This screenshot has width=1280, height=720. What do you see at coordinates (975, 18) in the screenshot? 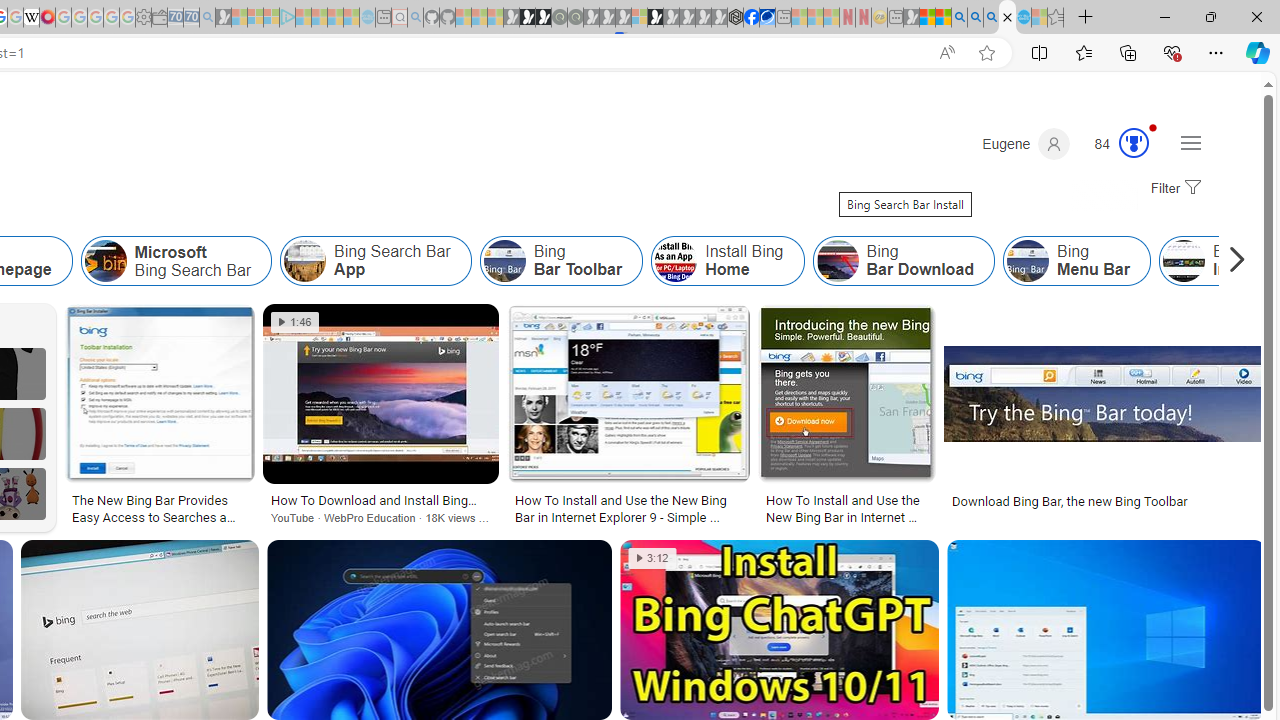
I see `2009 Bing officially replaced Live Search on June 3 - Search` at bounding box center [975, 18].